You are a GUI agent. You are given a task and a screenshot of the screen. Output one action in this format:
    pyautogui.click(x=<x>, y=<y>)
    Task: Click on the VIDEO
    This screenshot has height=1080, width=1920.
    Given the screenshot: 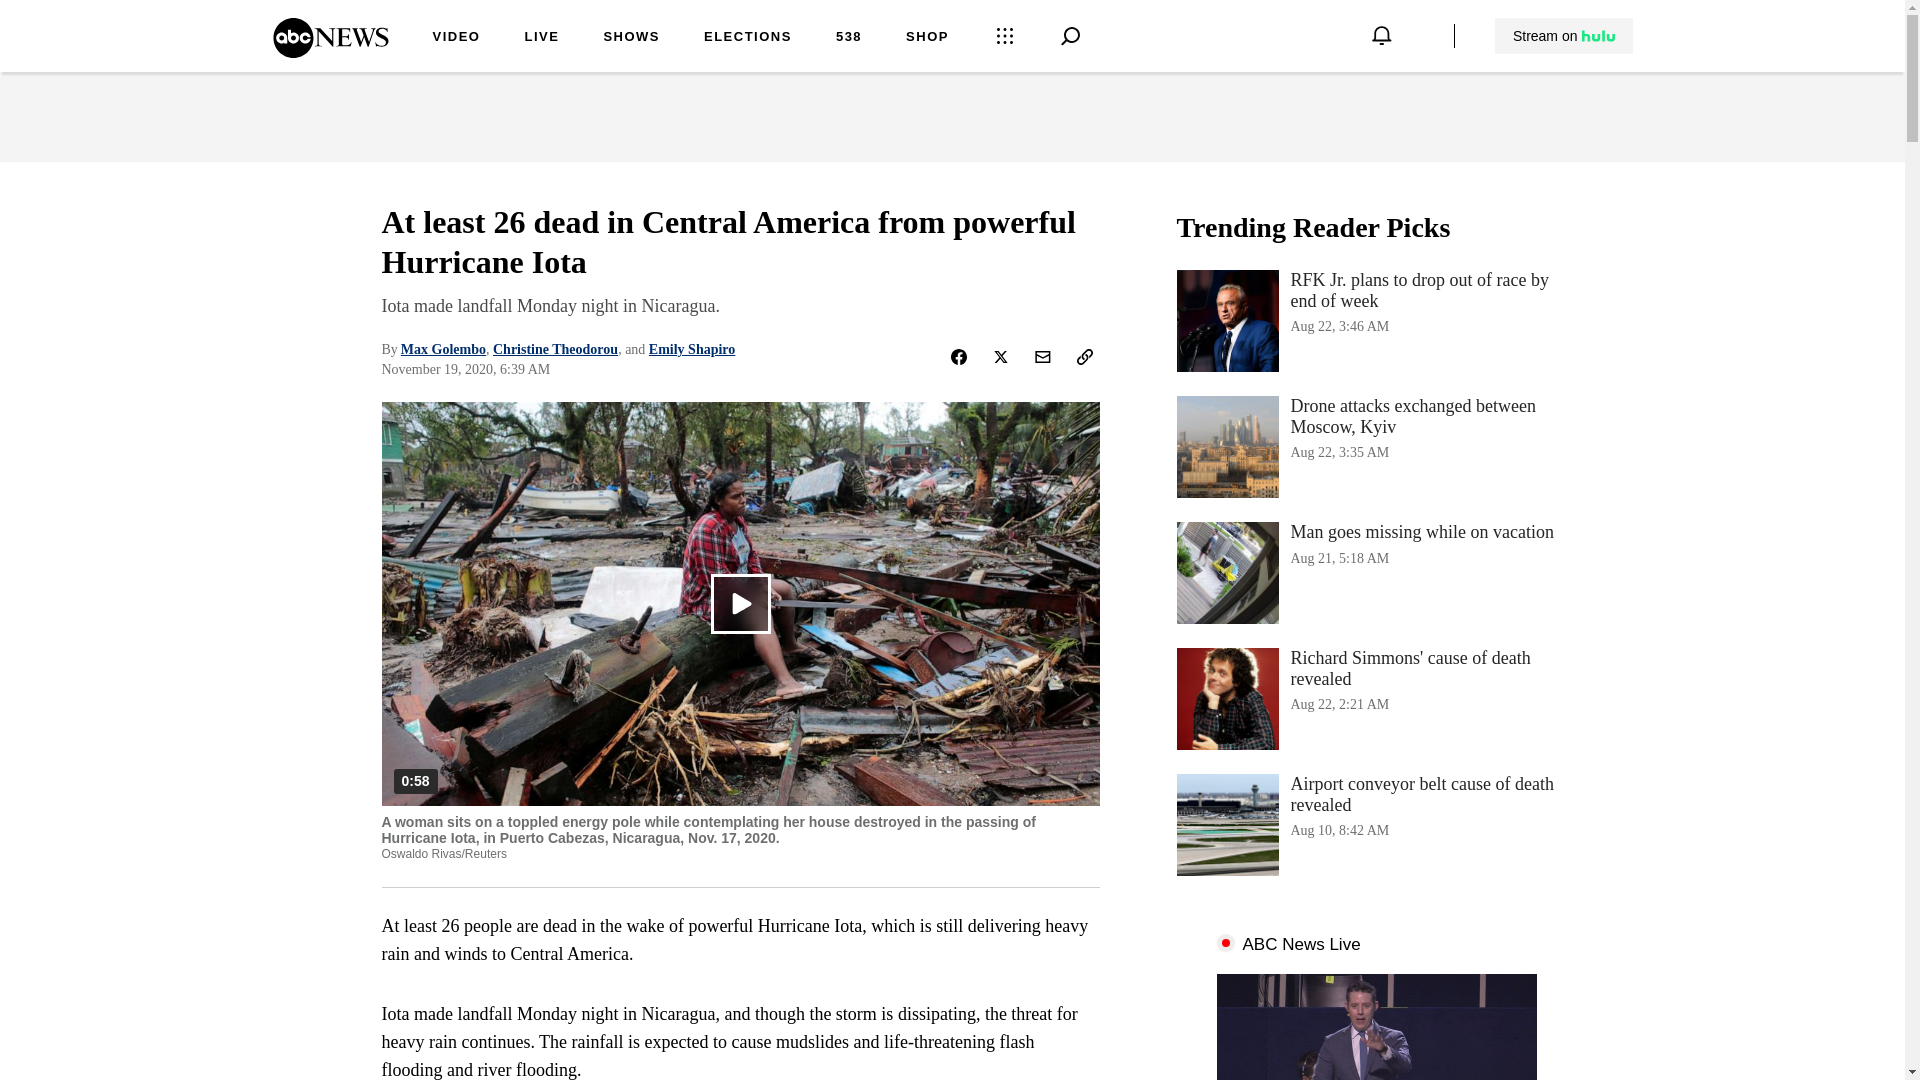 What is the action you would take?
    pyautogui.click(x=631, y=38)
    